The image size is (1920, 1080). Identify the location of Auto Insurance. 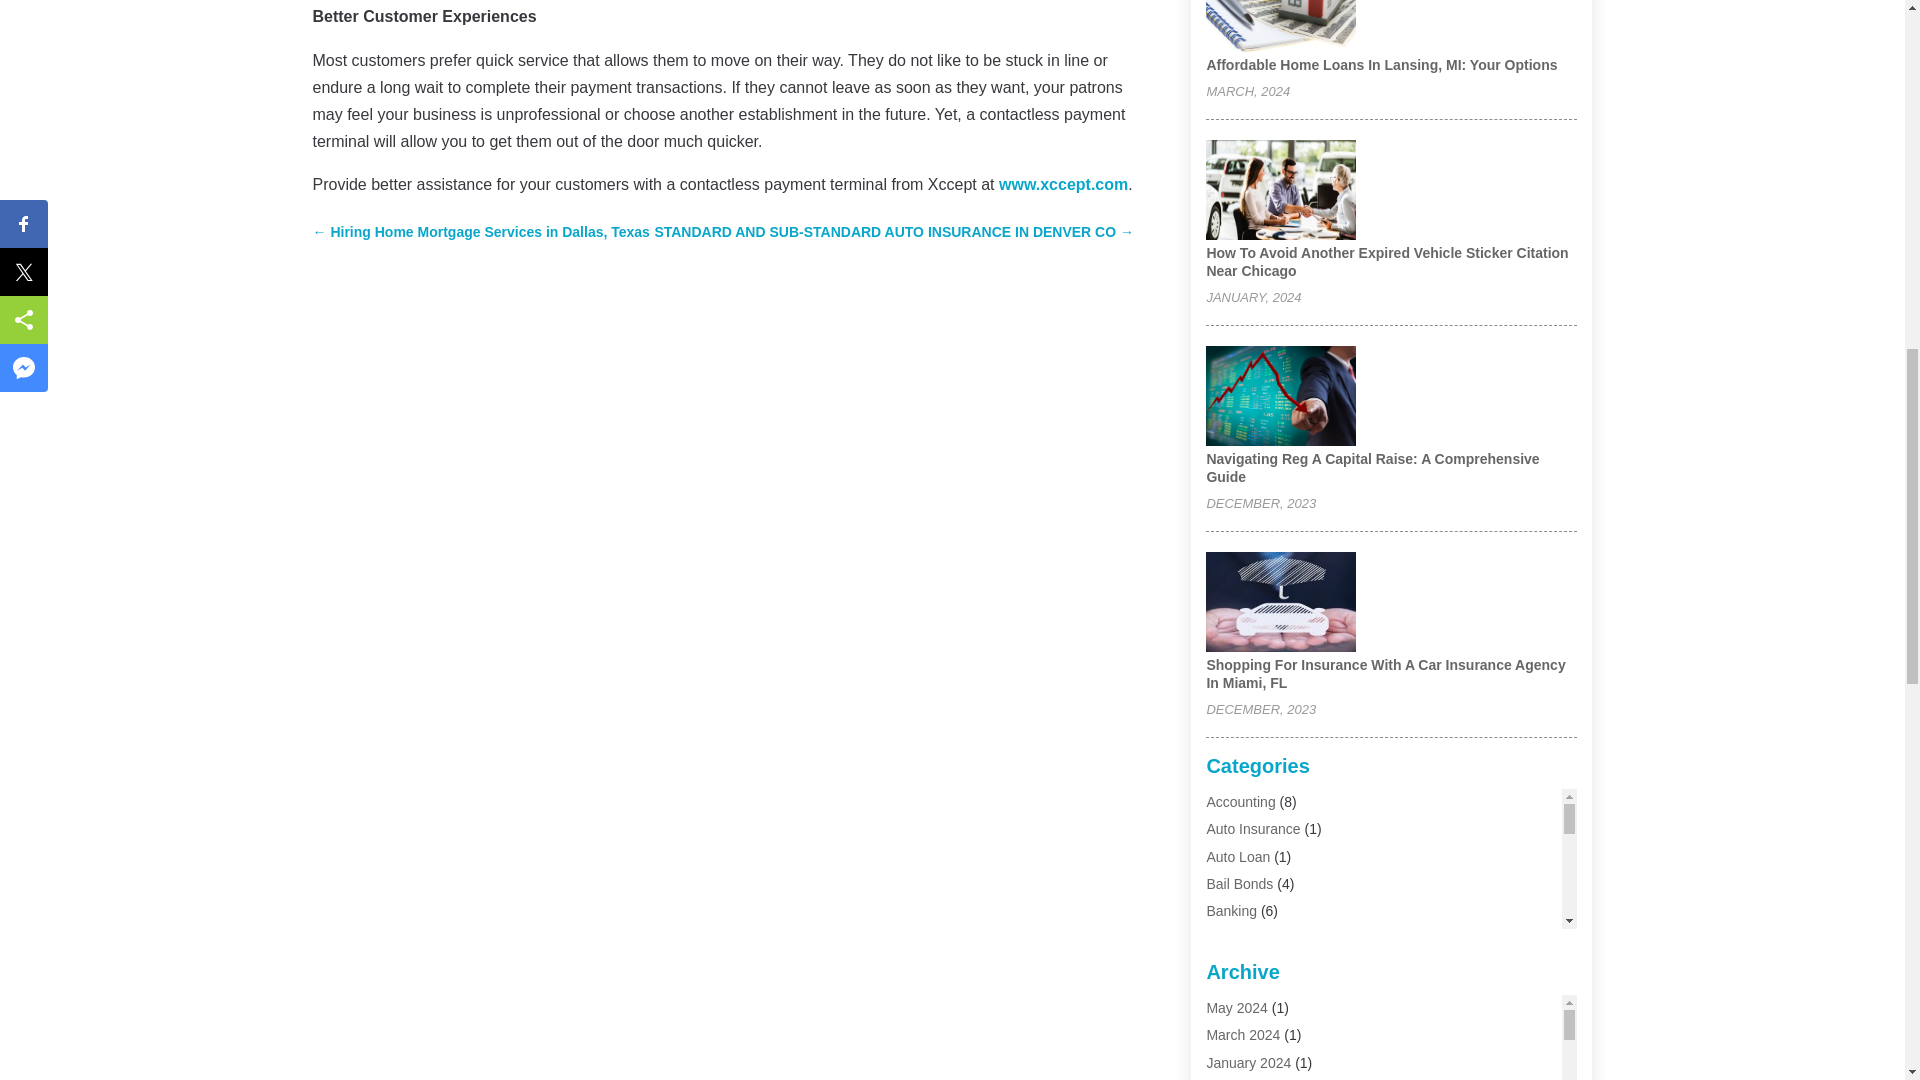
(1252, 828).